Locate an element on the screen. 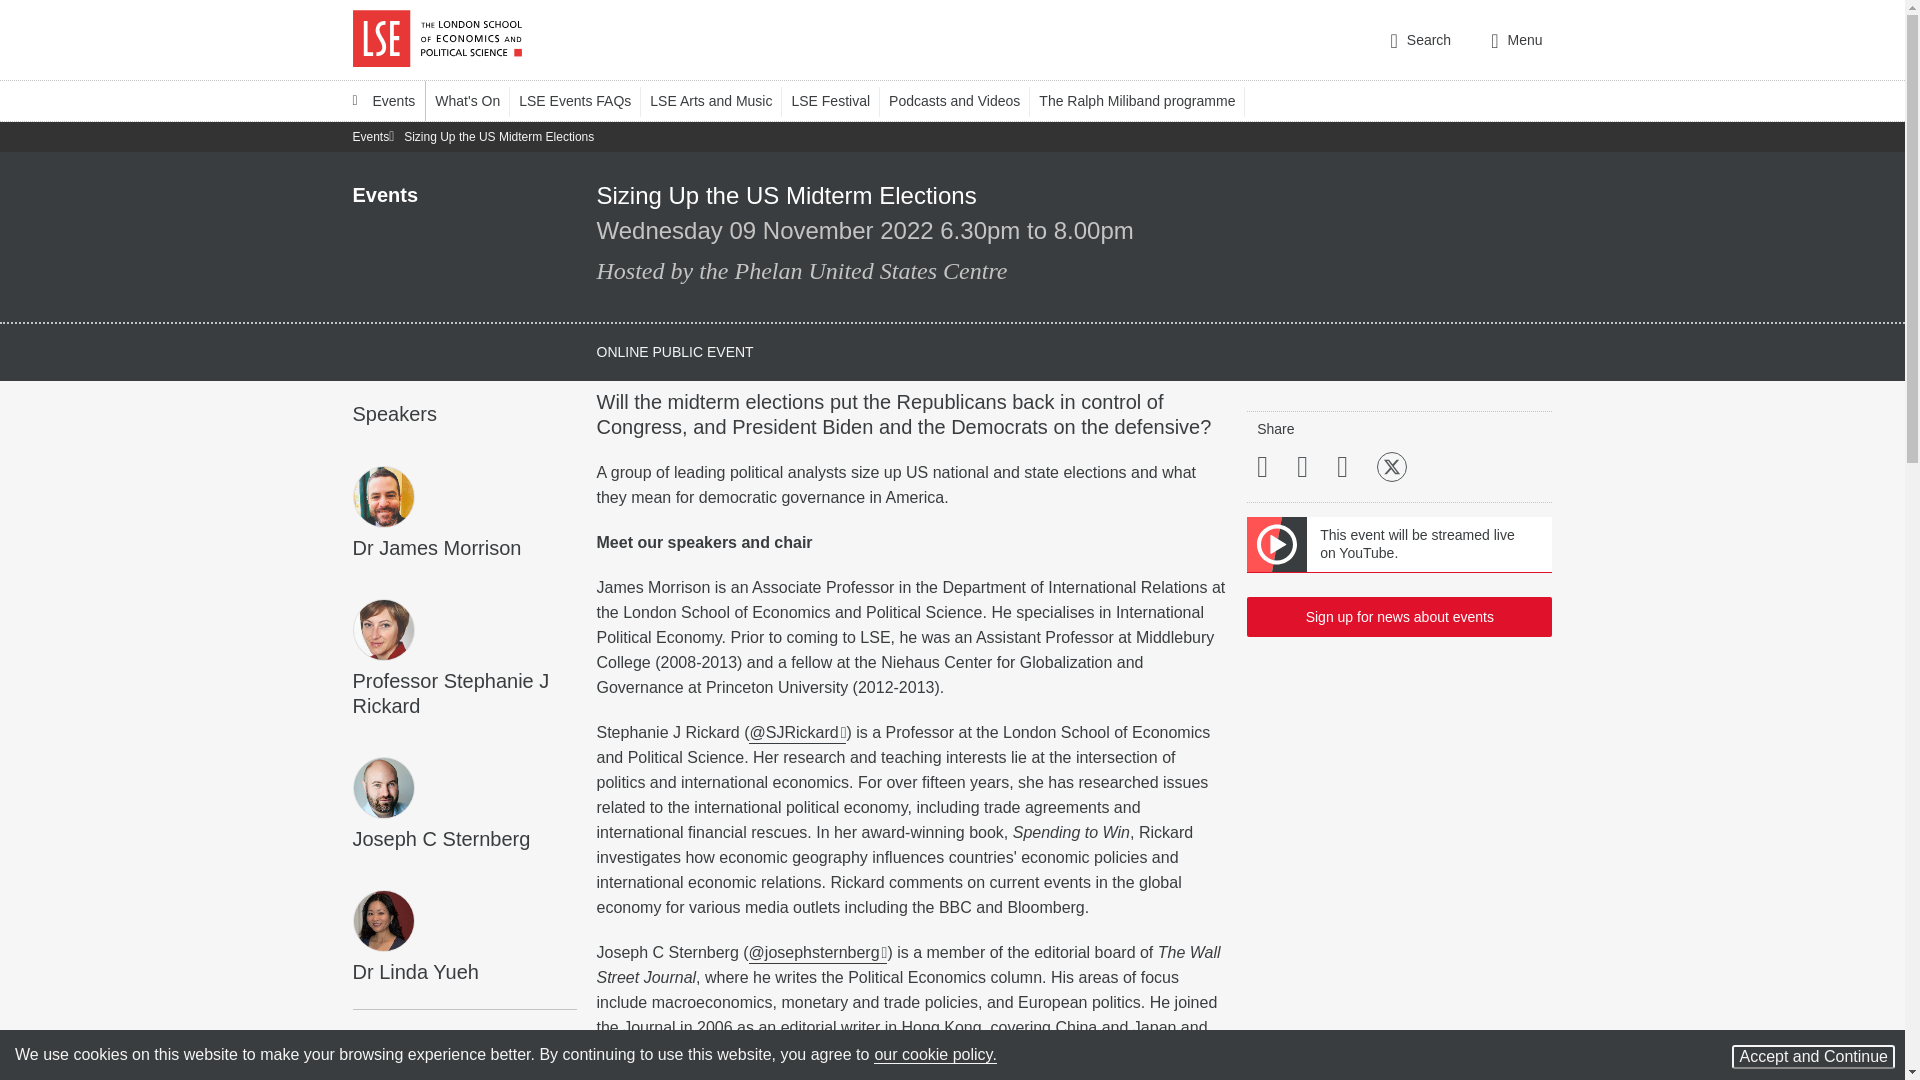  The Ralph Miliband programme is located at coordinates (1146, 100).